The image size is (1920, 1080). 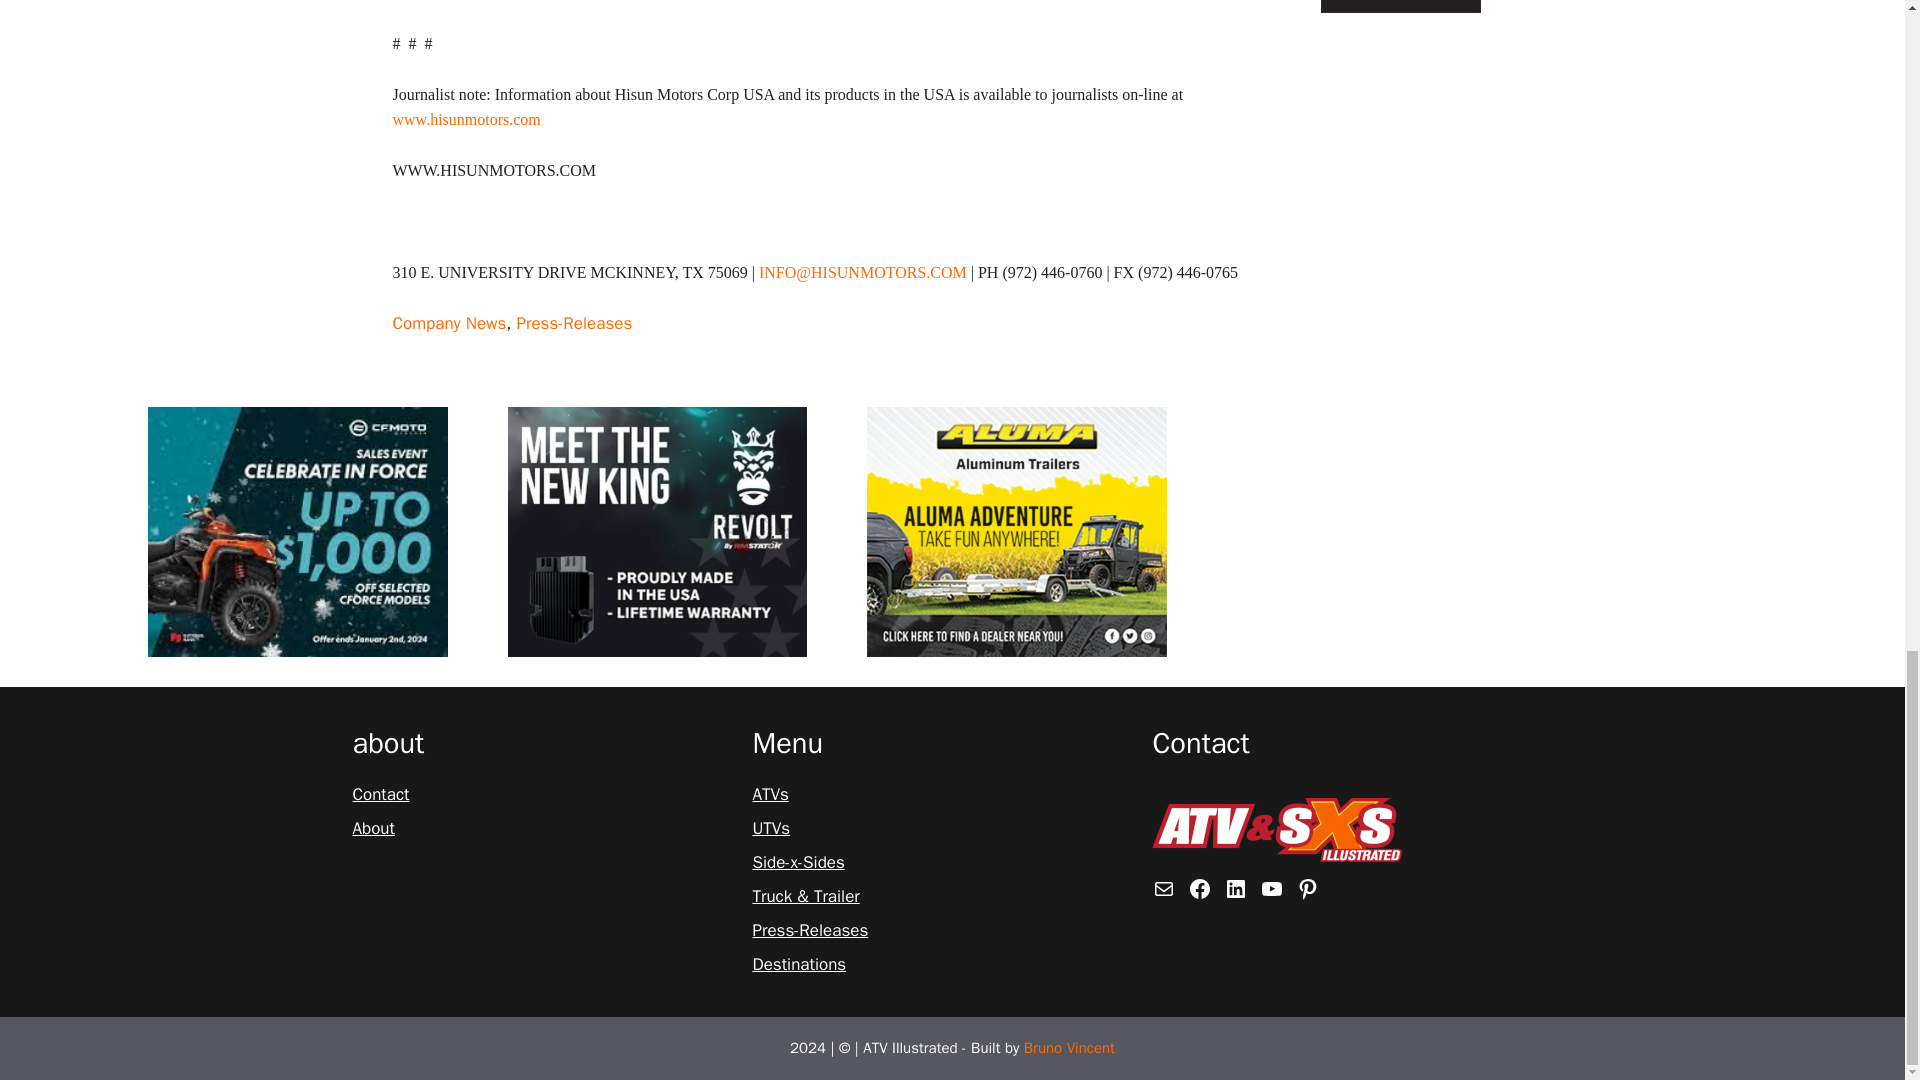 What do you see at coordinates (574, 323) in the screenshot?
I see `Press-Releases` at bounding box center [574, 323].